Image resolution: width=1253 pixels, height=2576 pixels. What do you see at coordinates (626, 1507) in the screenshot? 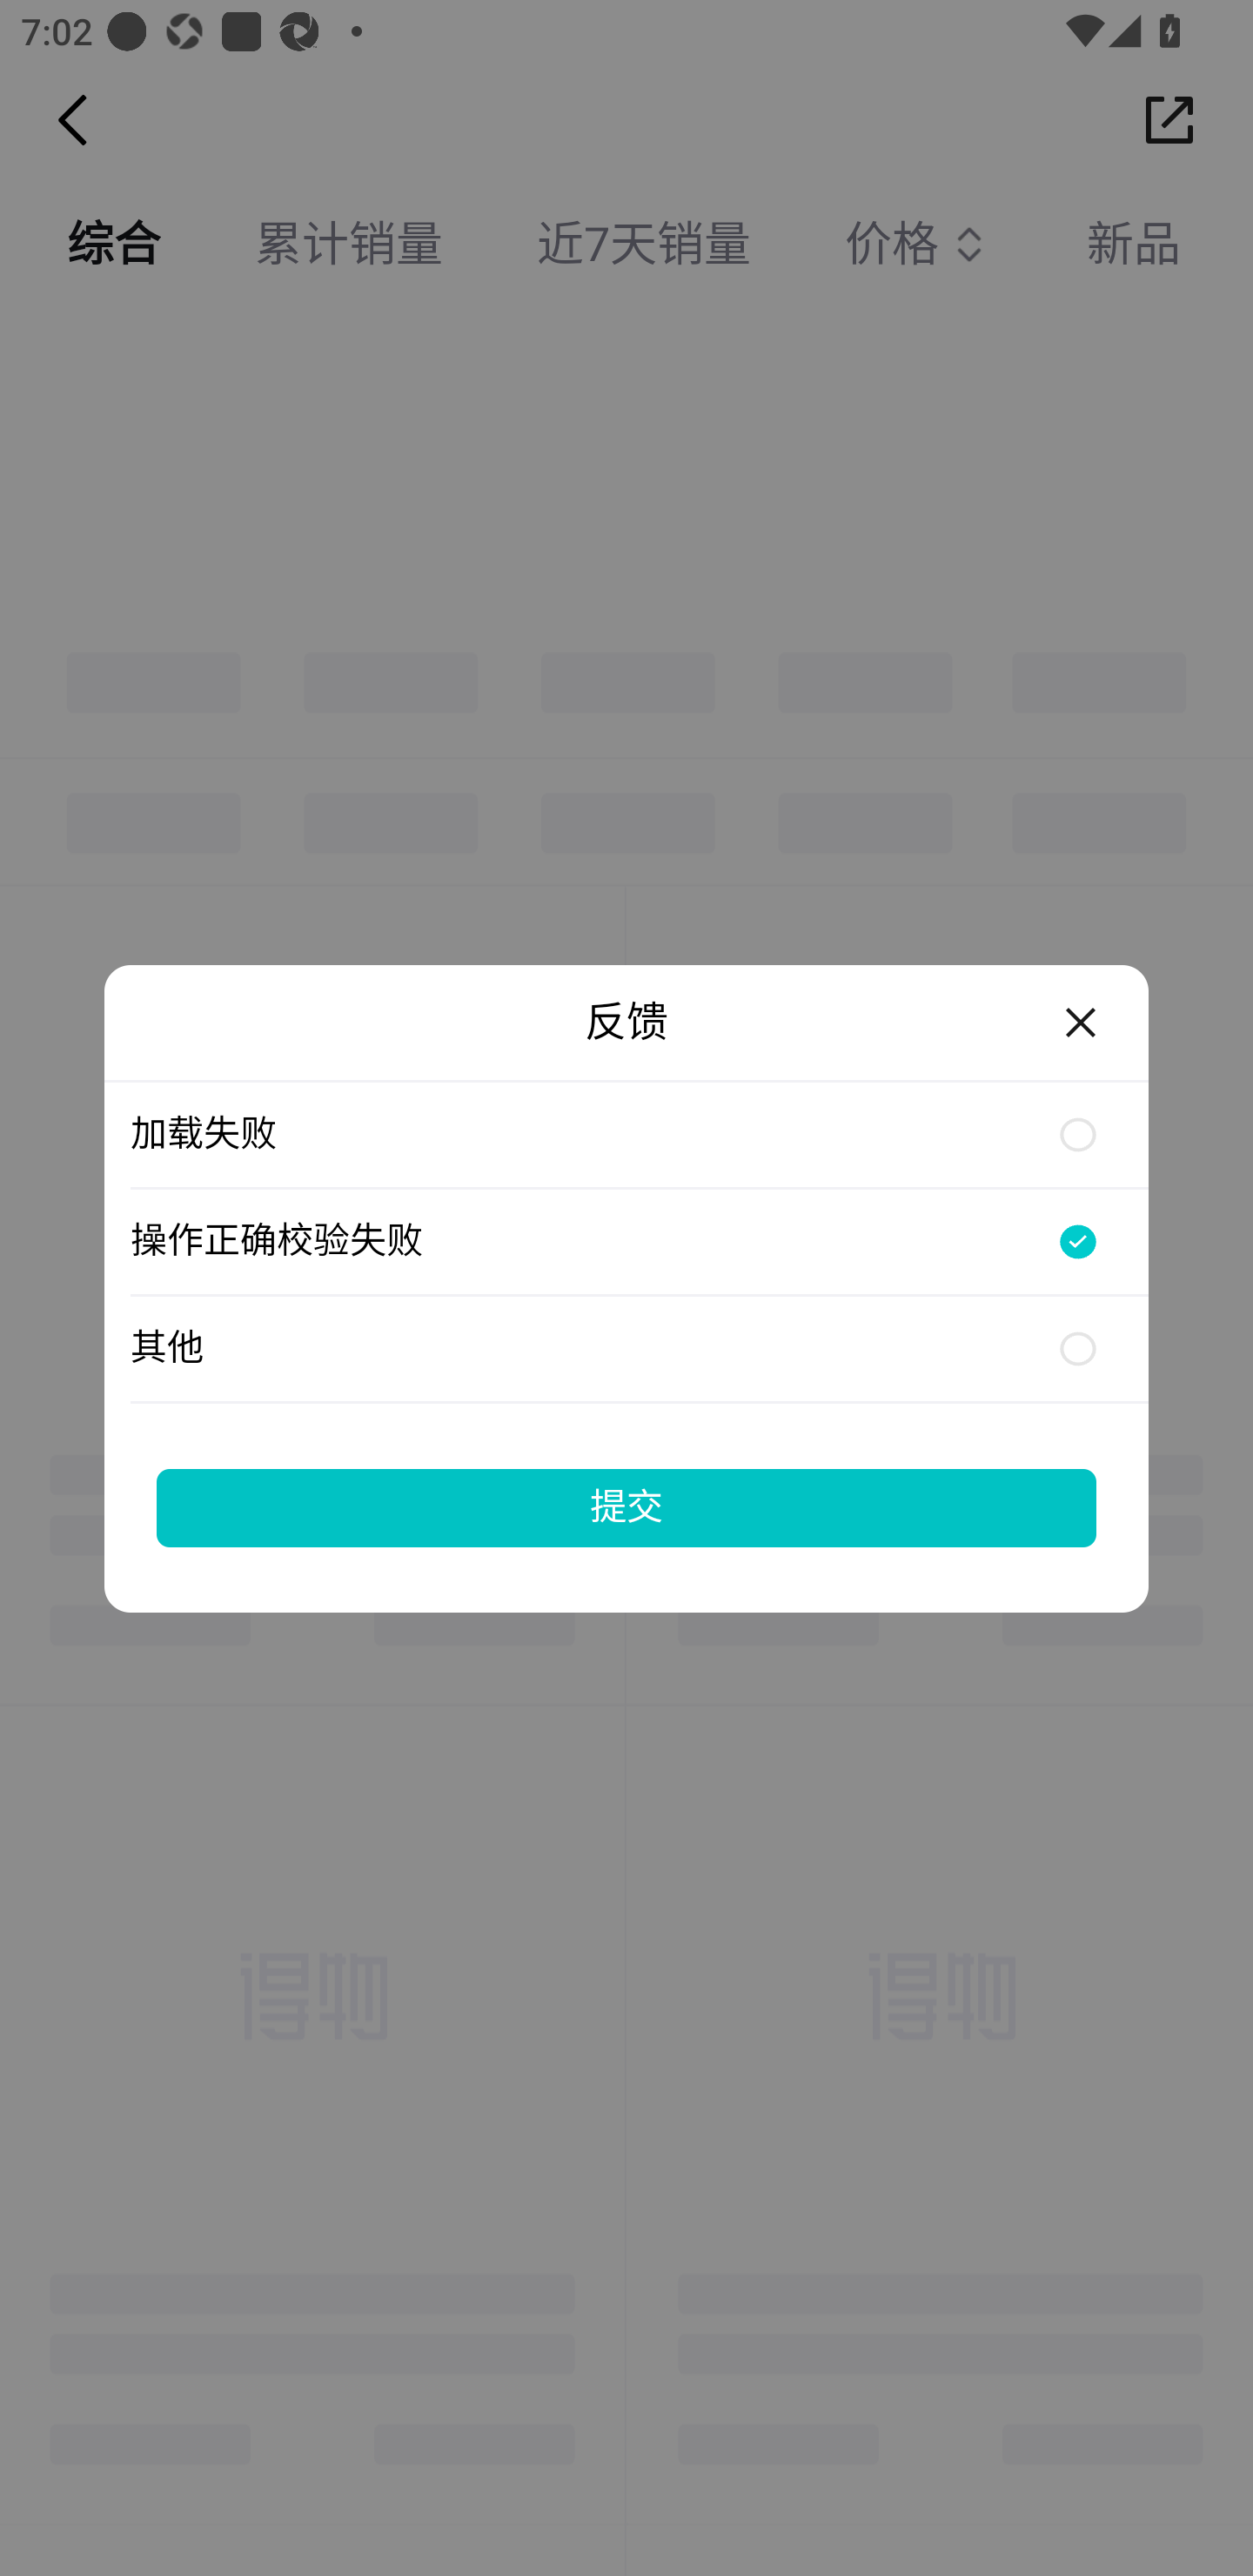
I see `提交` at bounding box center [626, 1507].